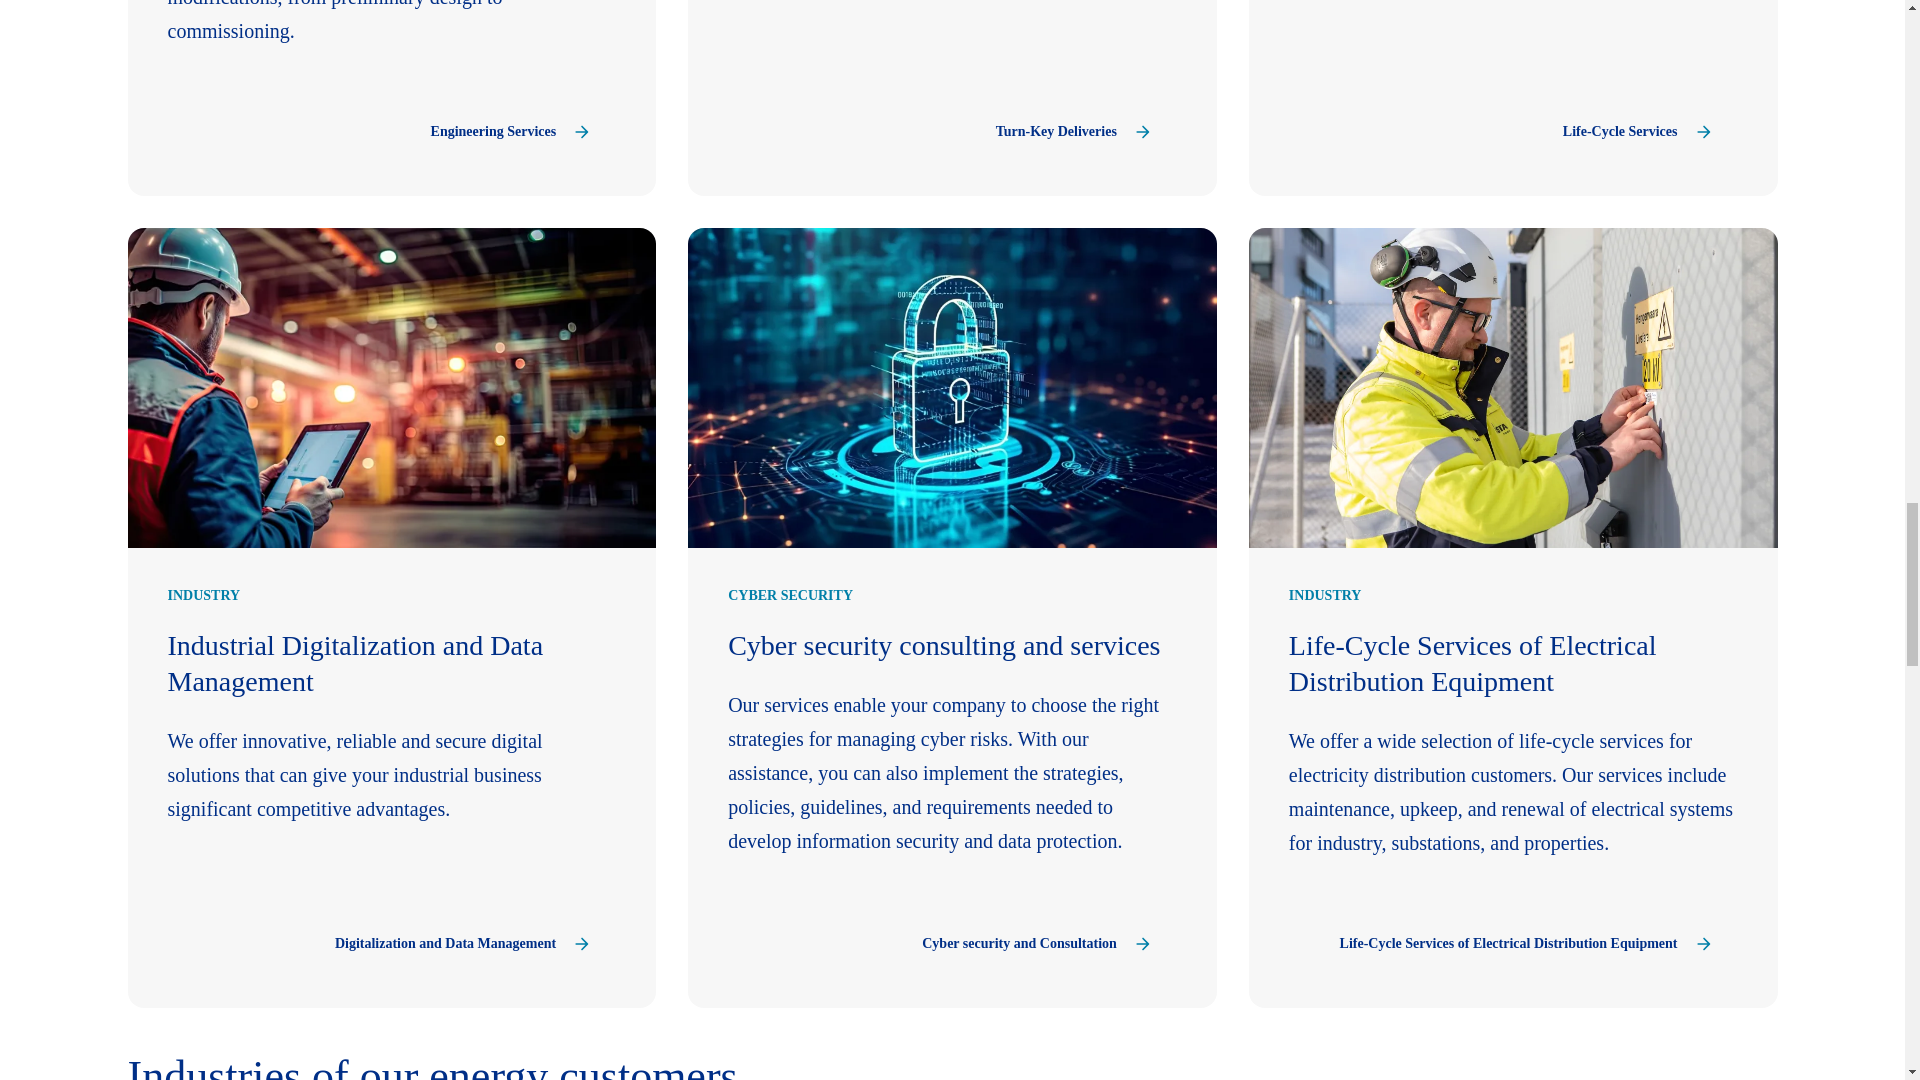 Image resolution: width=1920 pixels, height=1080 pixels. What do you see at coordinates (512, 132) in the screenshot?
I see `Engineering Services` at bounding box center [512, 132].